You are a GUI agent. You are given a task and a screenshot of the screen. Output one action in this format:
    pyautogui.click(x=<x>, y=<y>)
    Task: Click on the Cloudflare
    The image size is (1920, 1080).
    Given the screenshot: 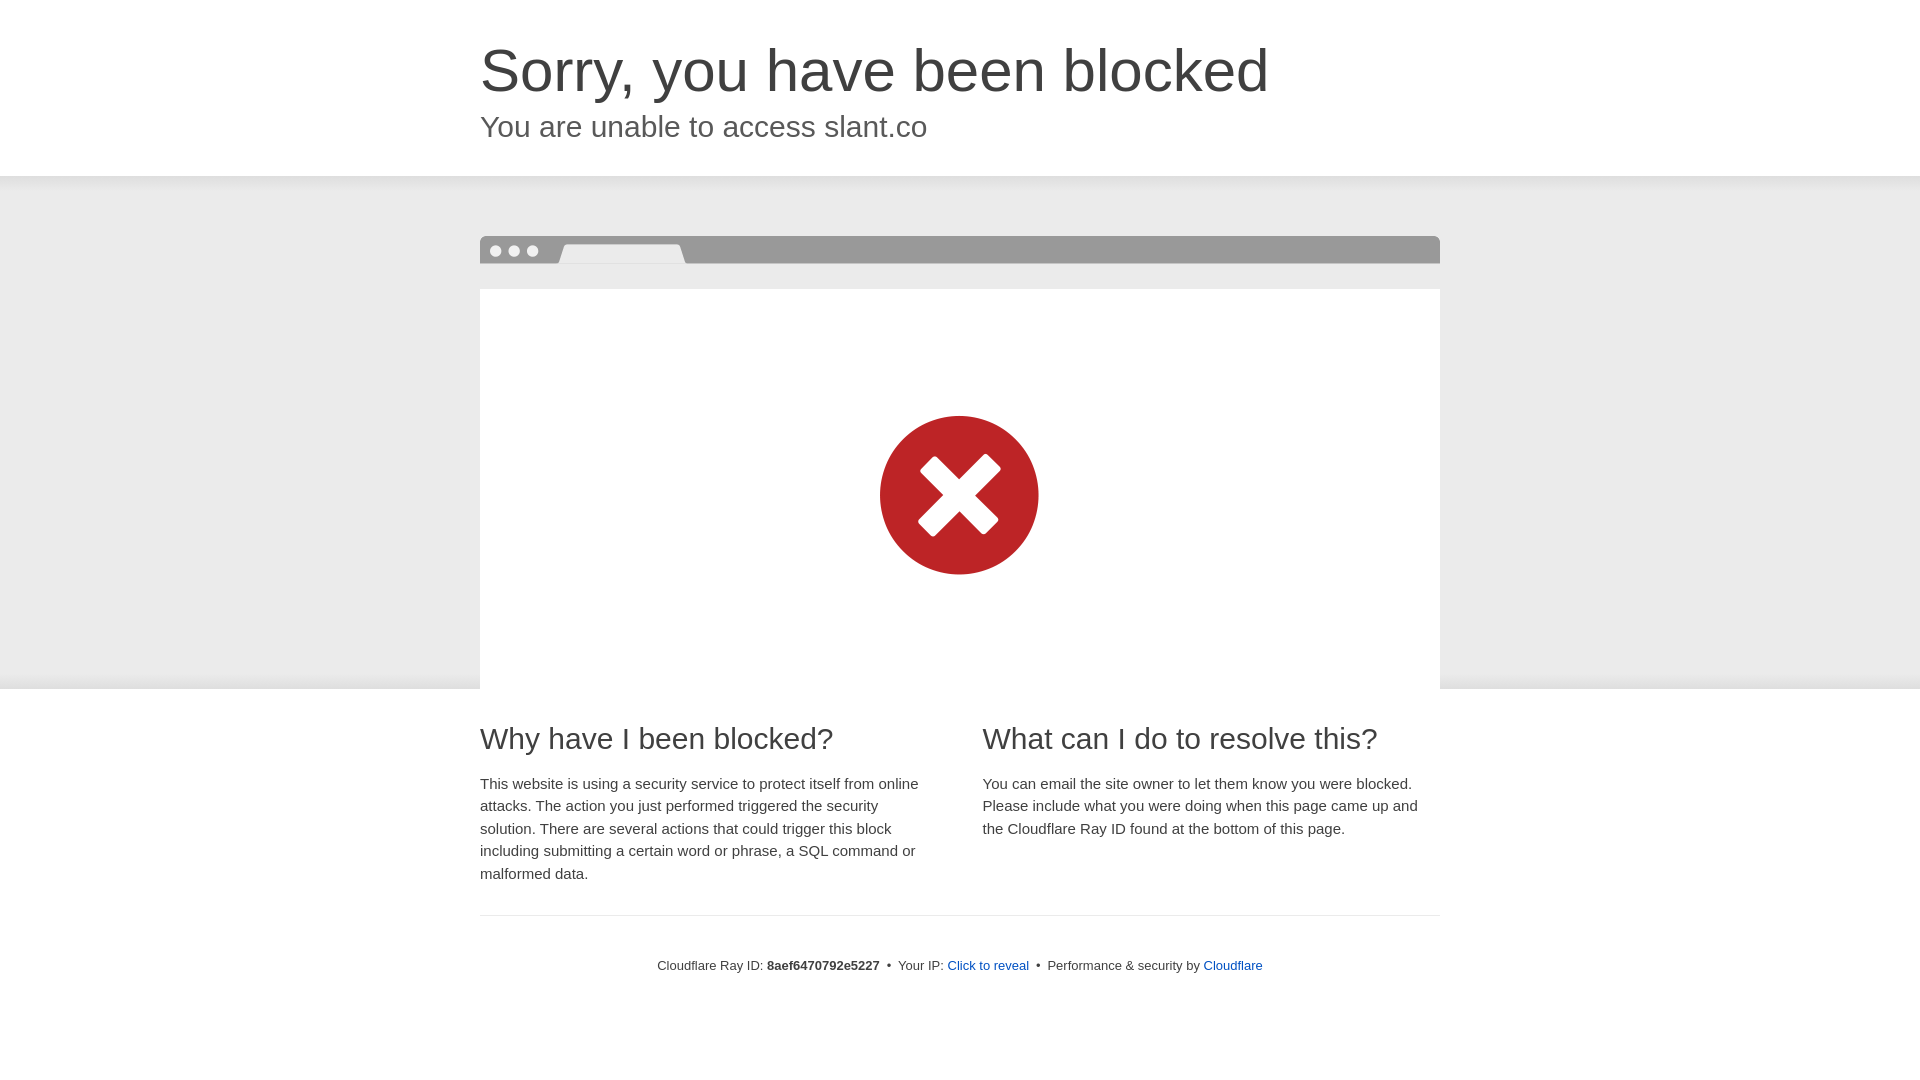 What is the action you would take?
    pyautogui.click(x=1233, y=965)
    